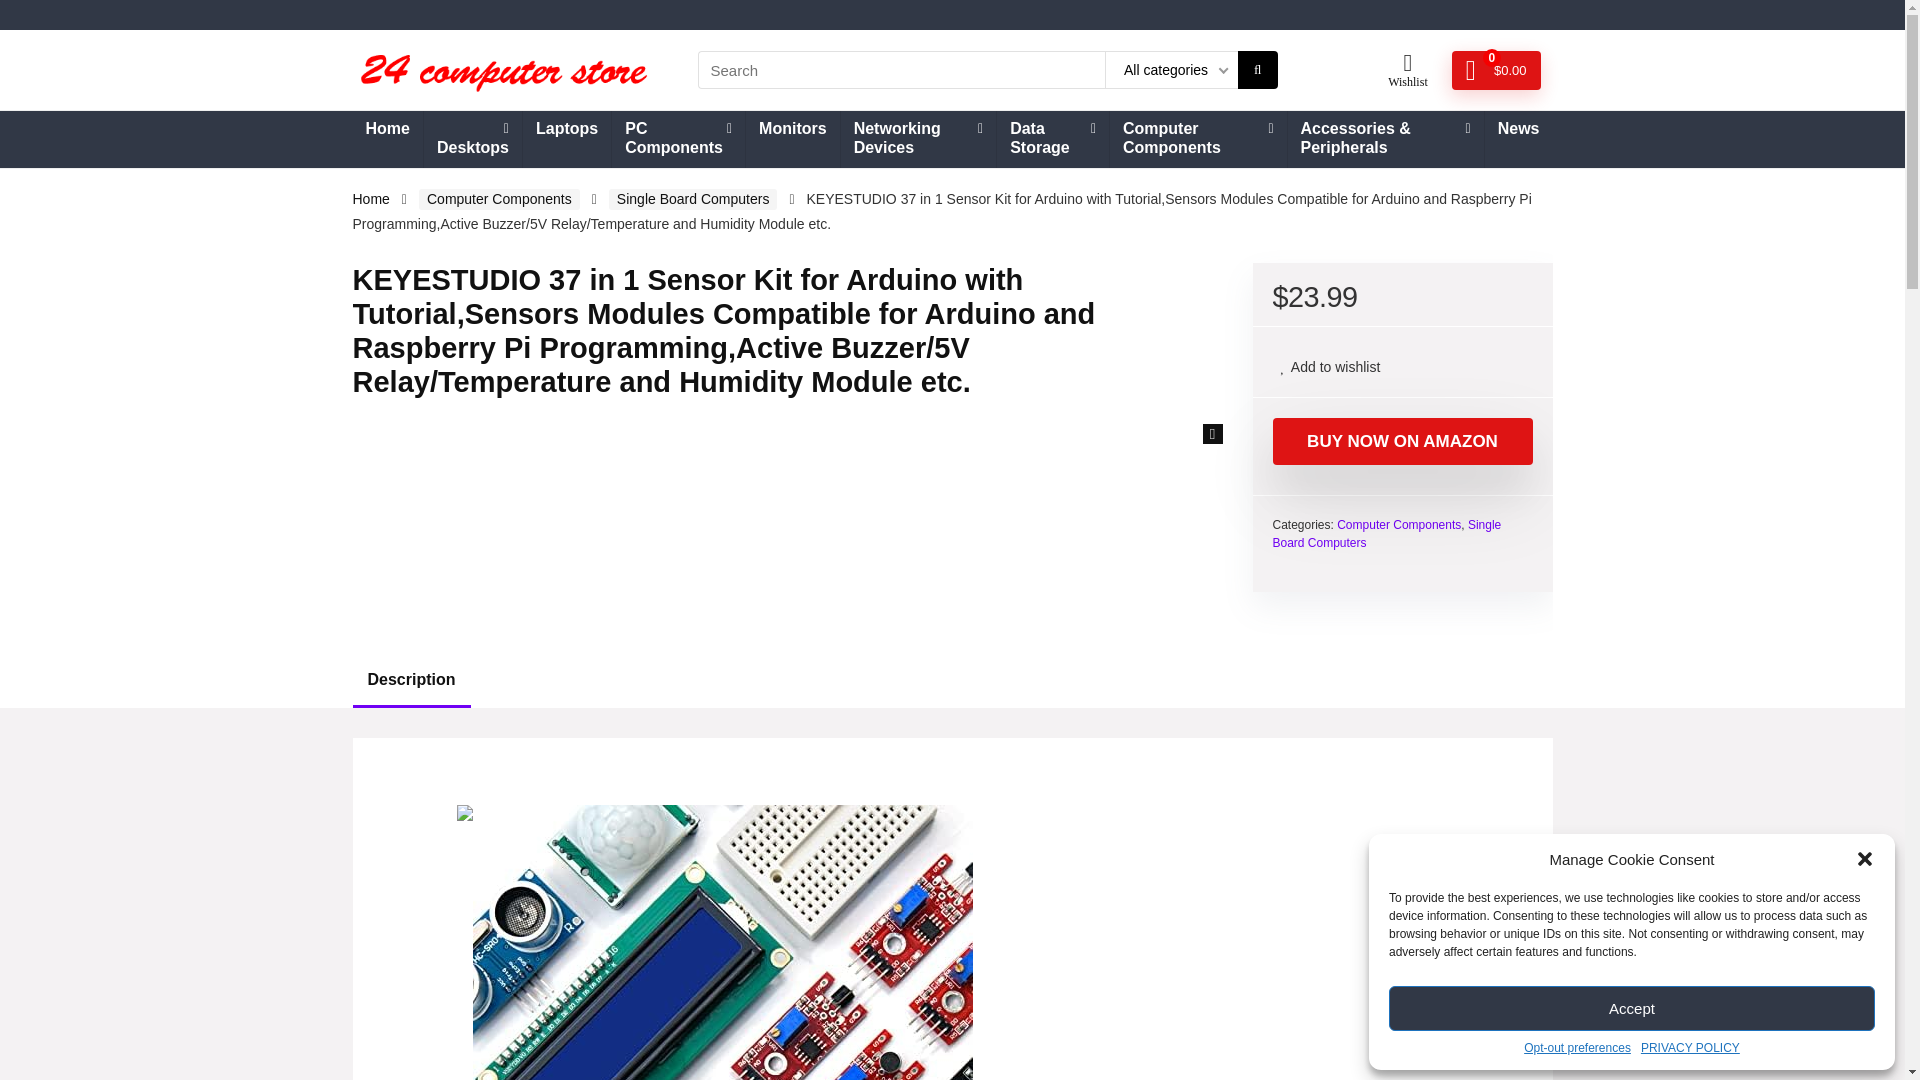  I want to click on Accept, so click(1632, 1008).